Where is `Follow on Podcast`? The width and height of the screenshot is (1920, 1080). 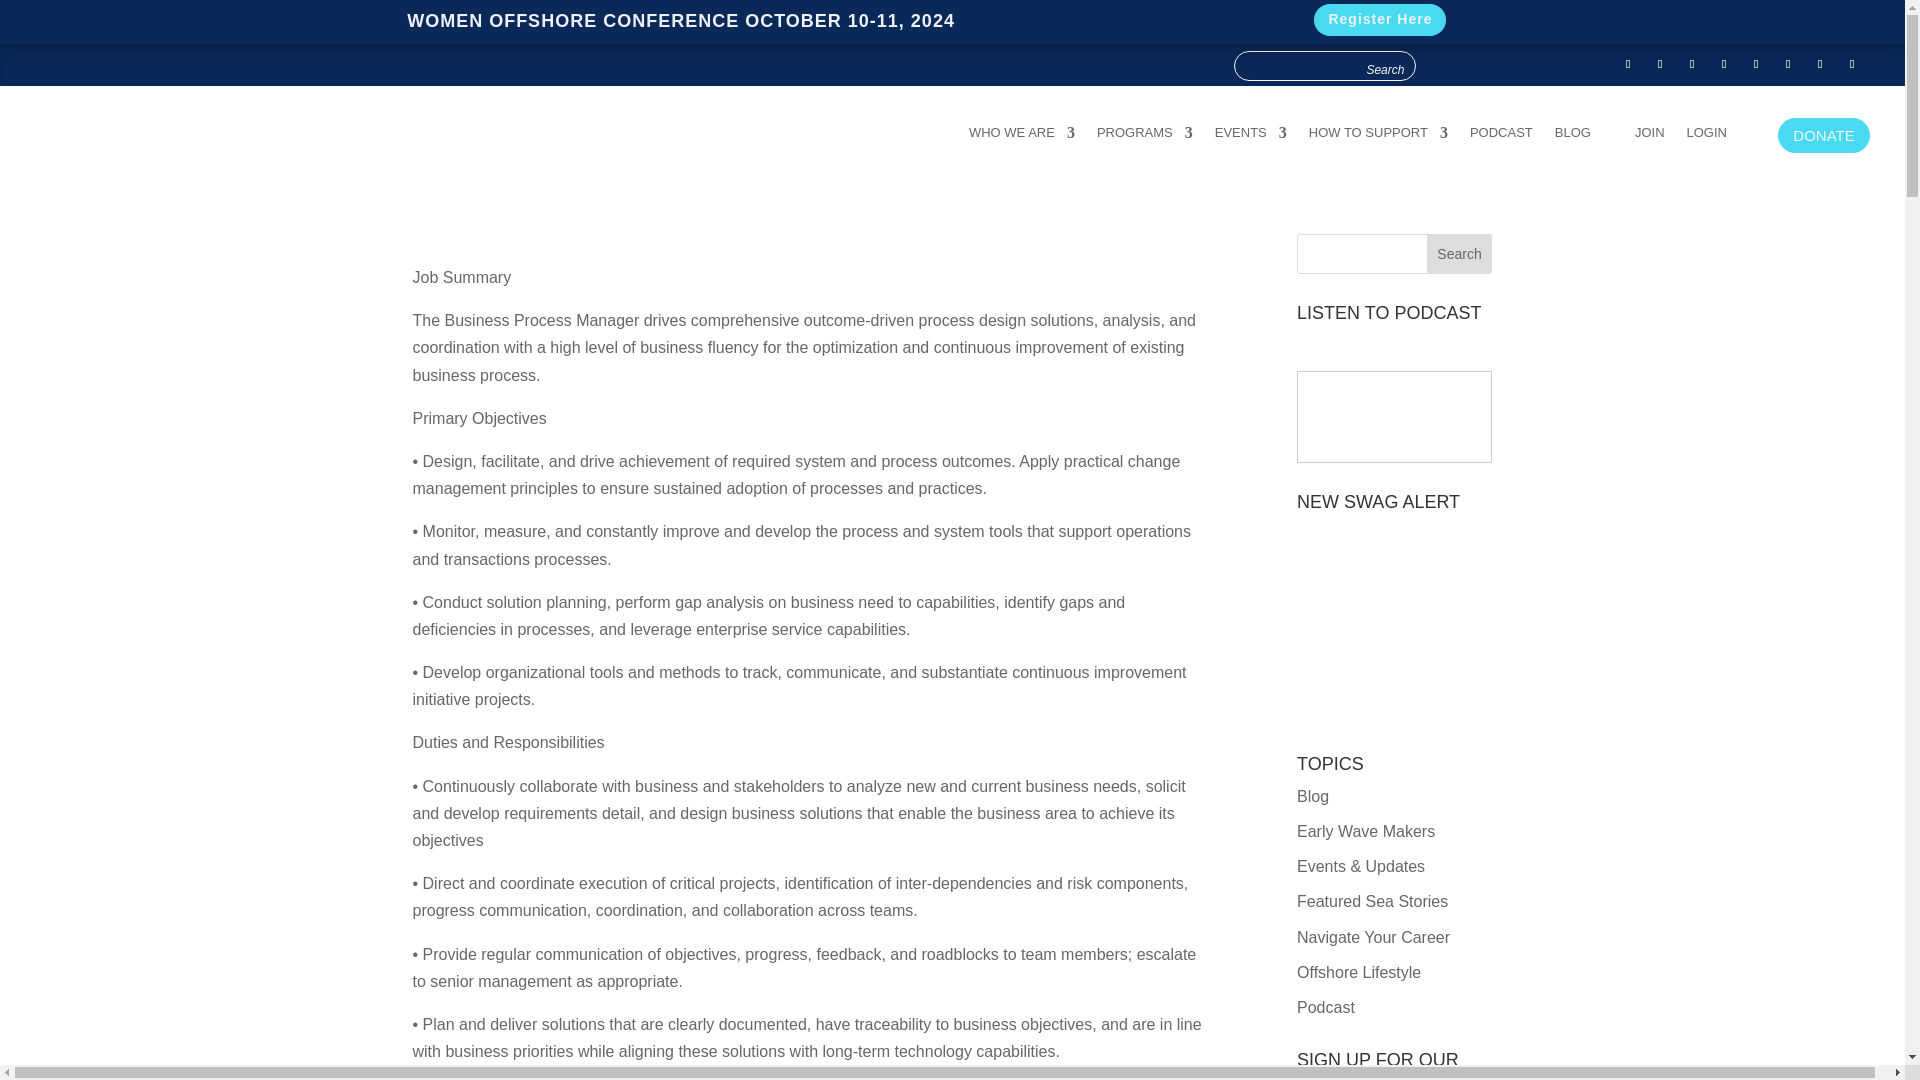 Follow on Podcast is located at coordinates (1852, 63).